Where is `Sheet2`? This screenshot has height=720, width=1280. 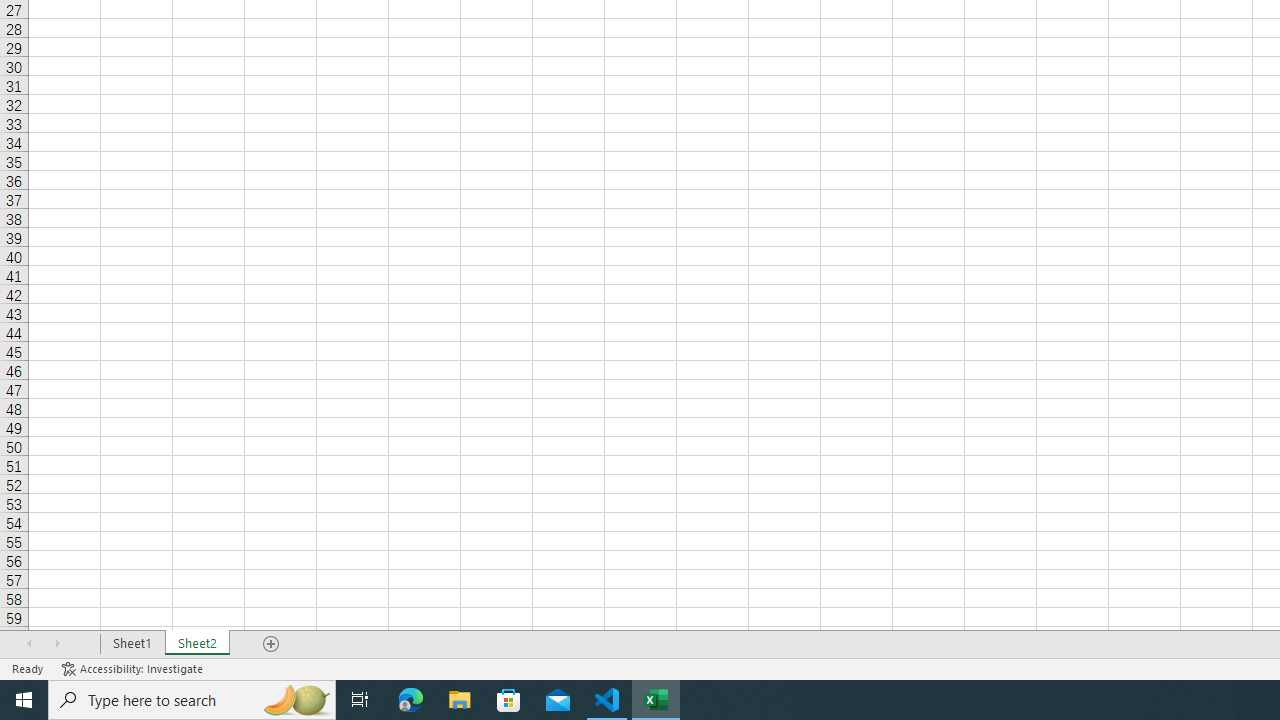 Sheet2 is located at coordinates (198, 644).